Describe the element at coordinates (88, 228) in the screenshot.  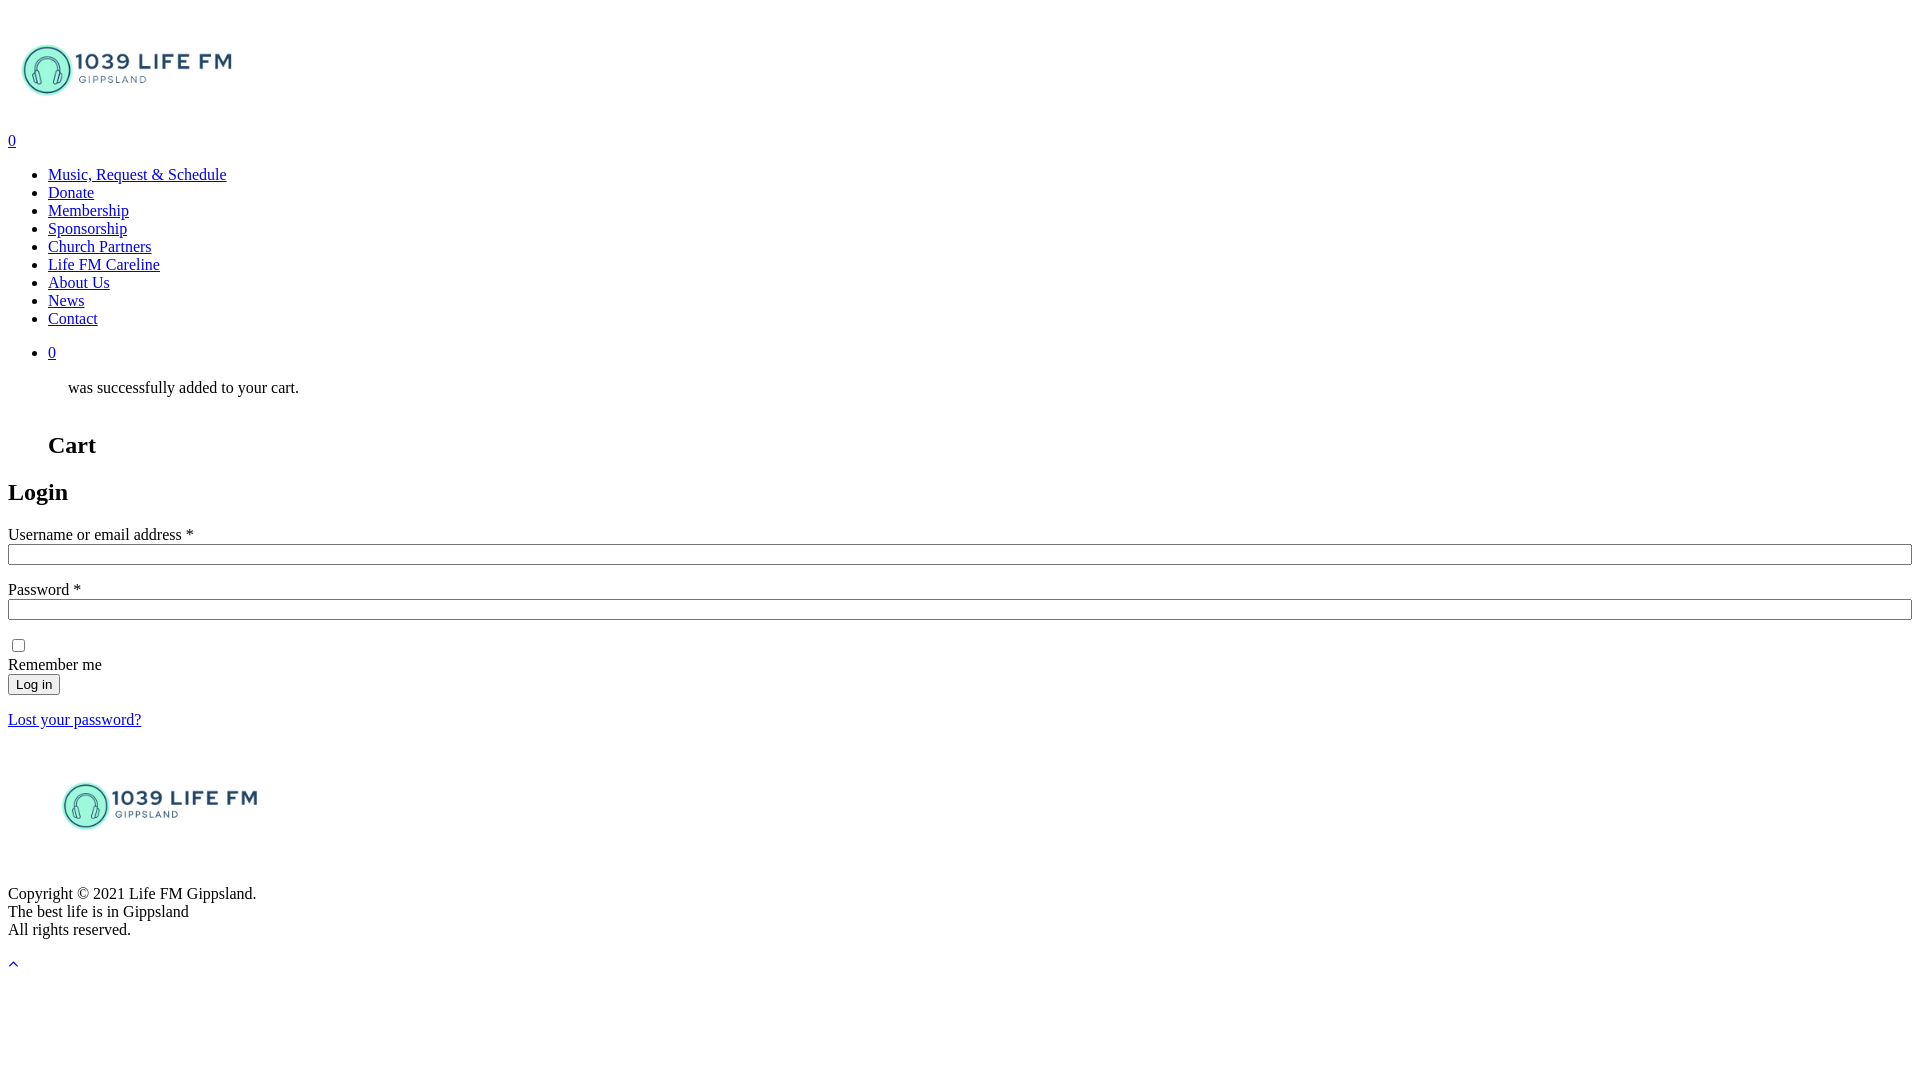
I see `Sponsorship` at that location.